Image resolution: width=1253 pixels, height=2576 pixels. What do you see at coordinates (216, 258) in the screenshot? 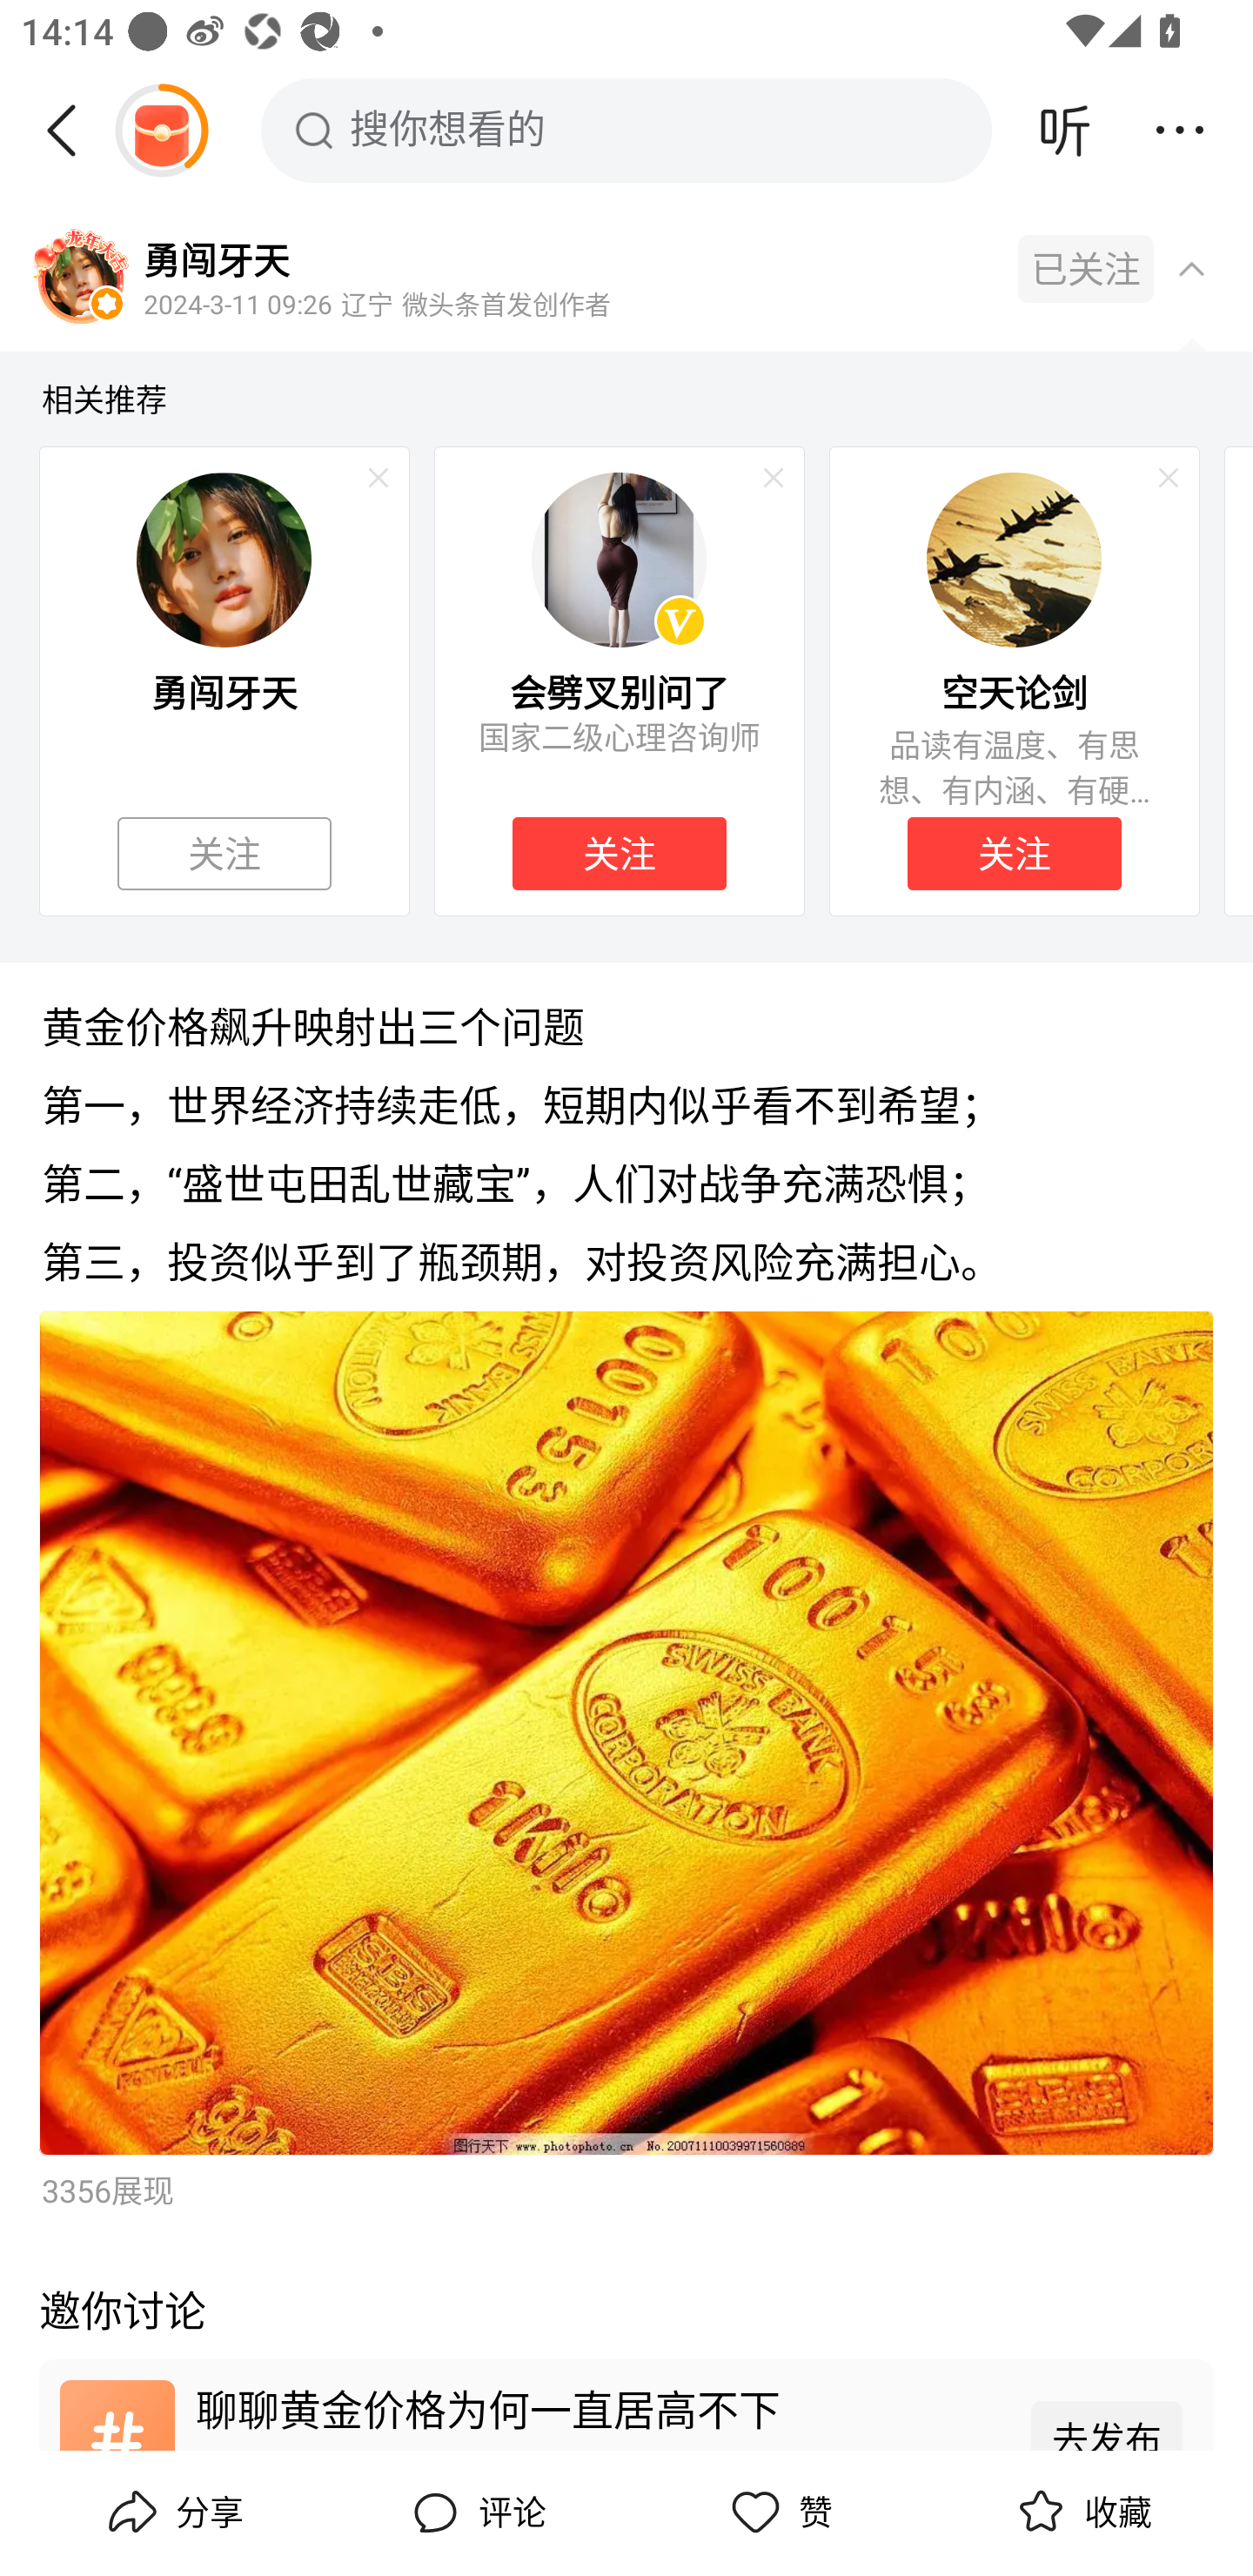
I see `勇闯牙天` at bounding box center [216, 258].